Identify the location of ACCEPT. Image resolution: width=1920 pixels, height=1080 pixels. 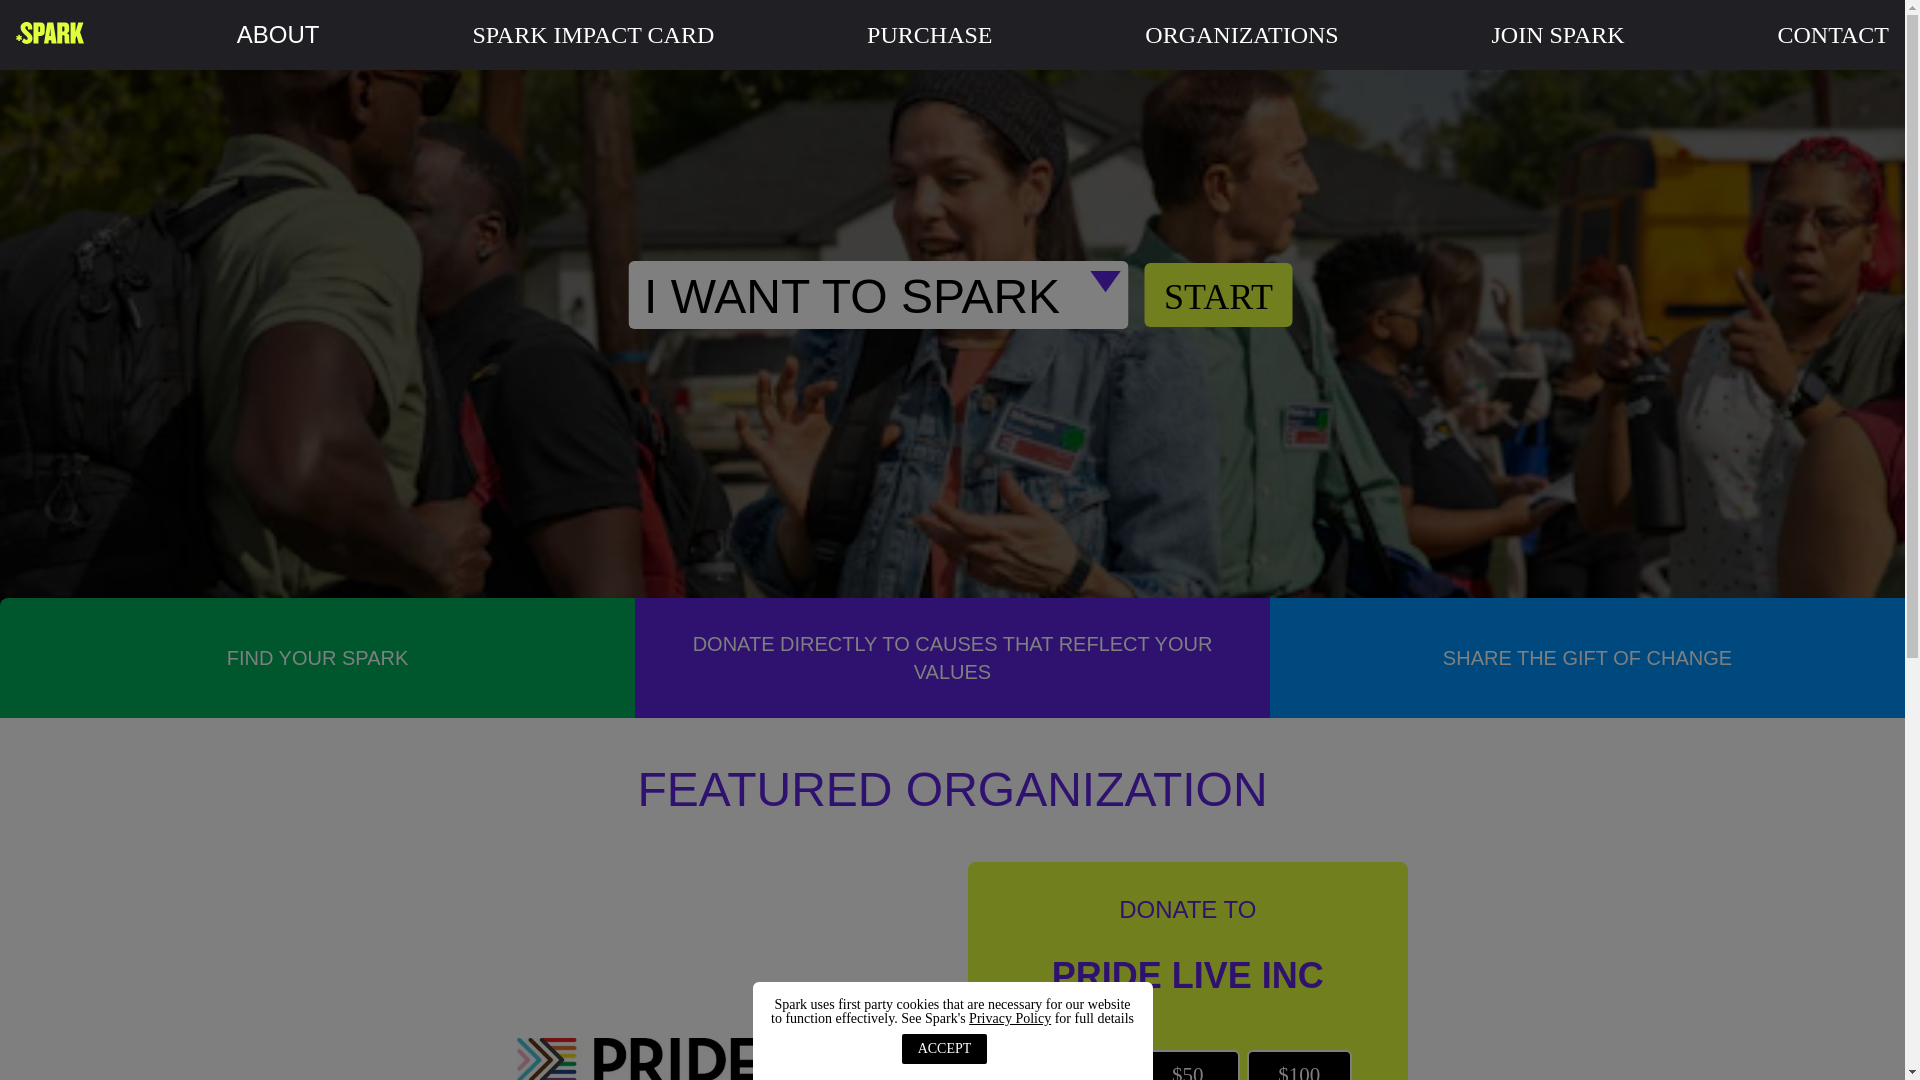
(945, 1048).